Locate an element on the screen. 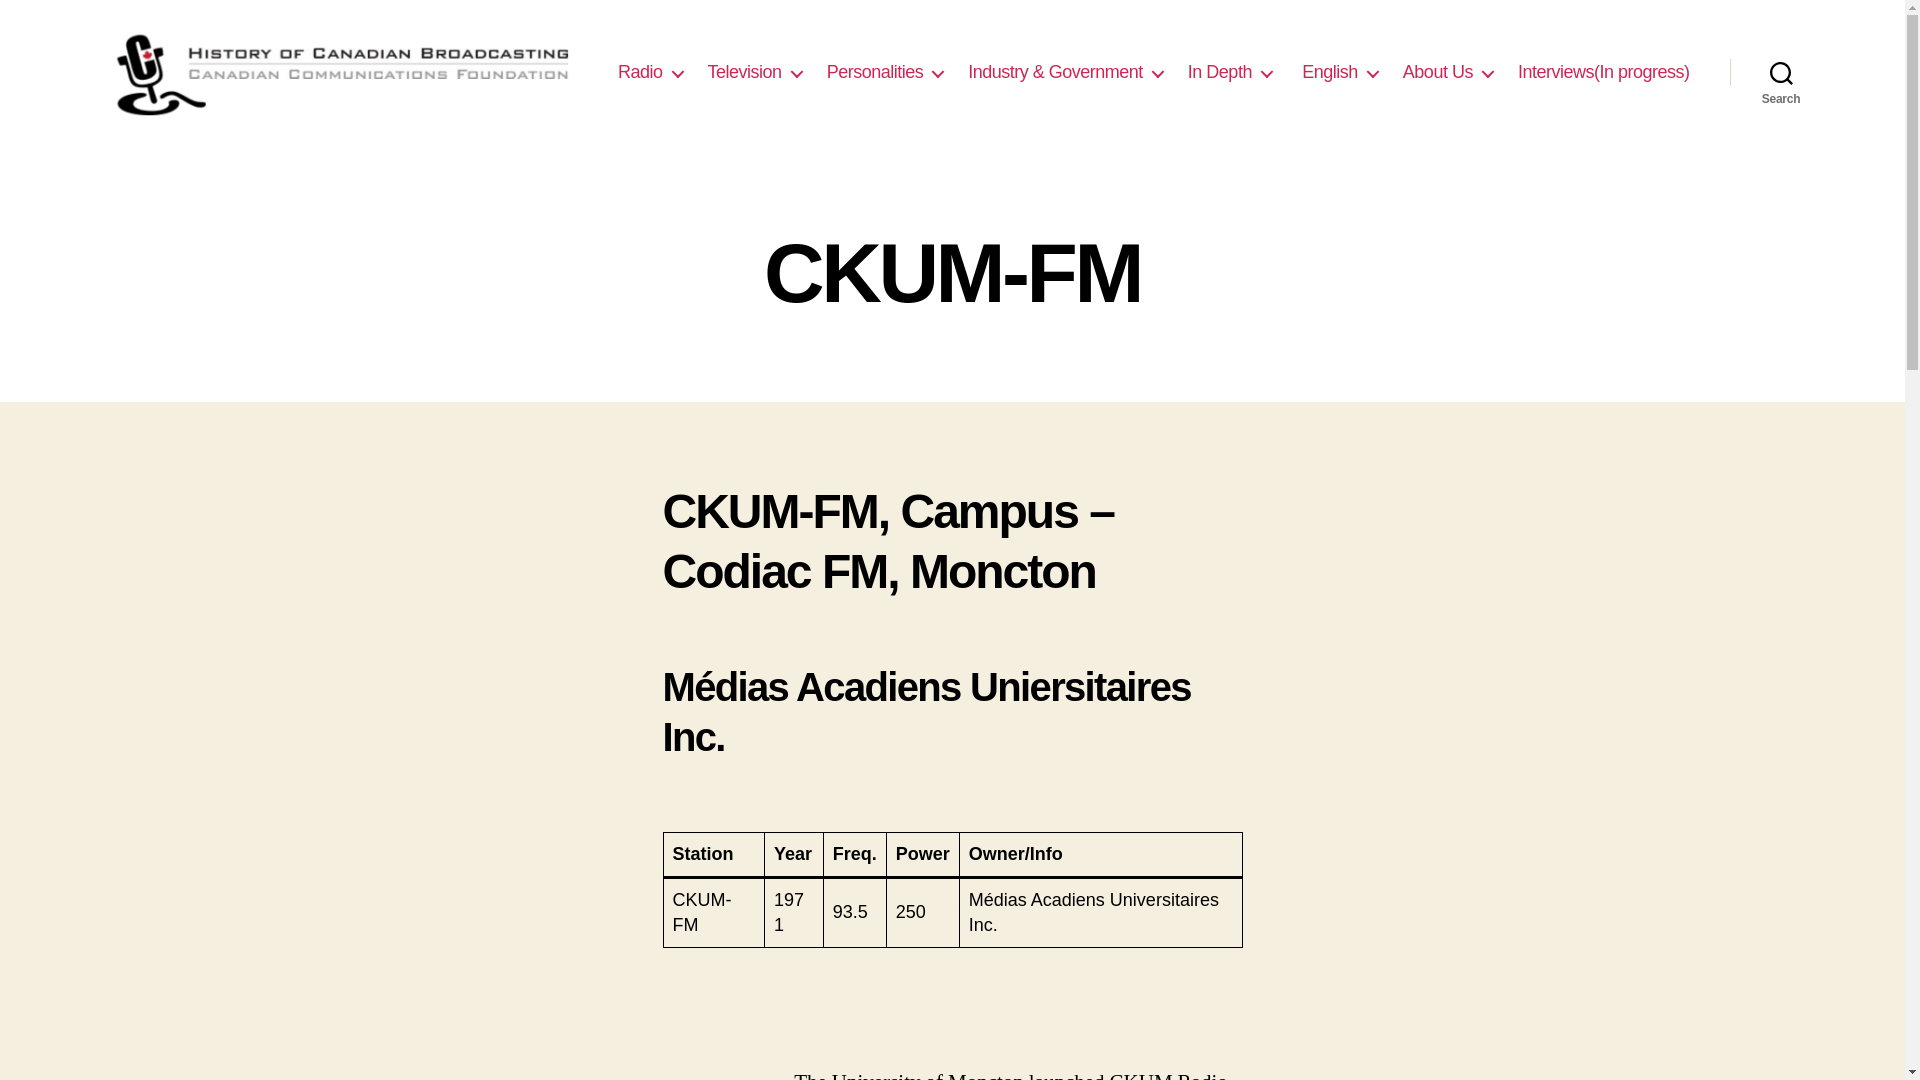  Television is located at coordinates (755, 72).